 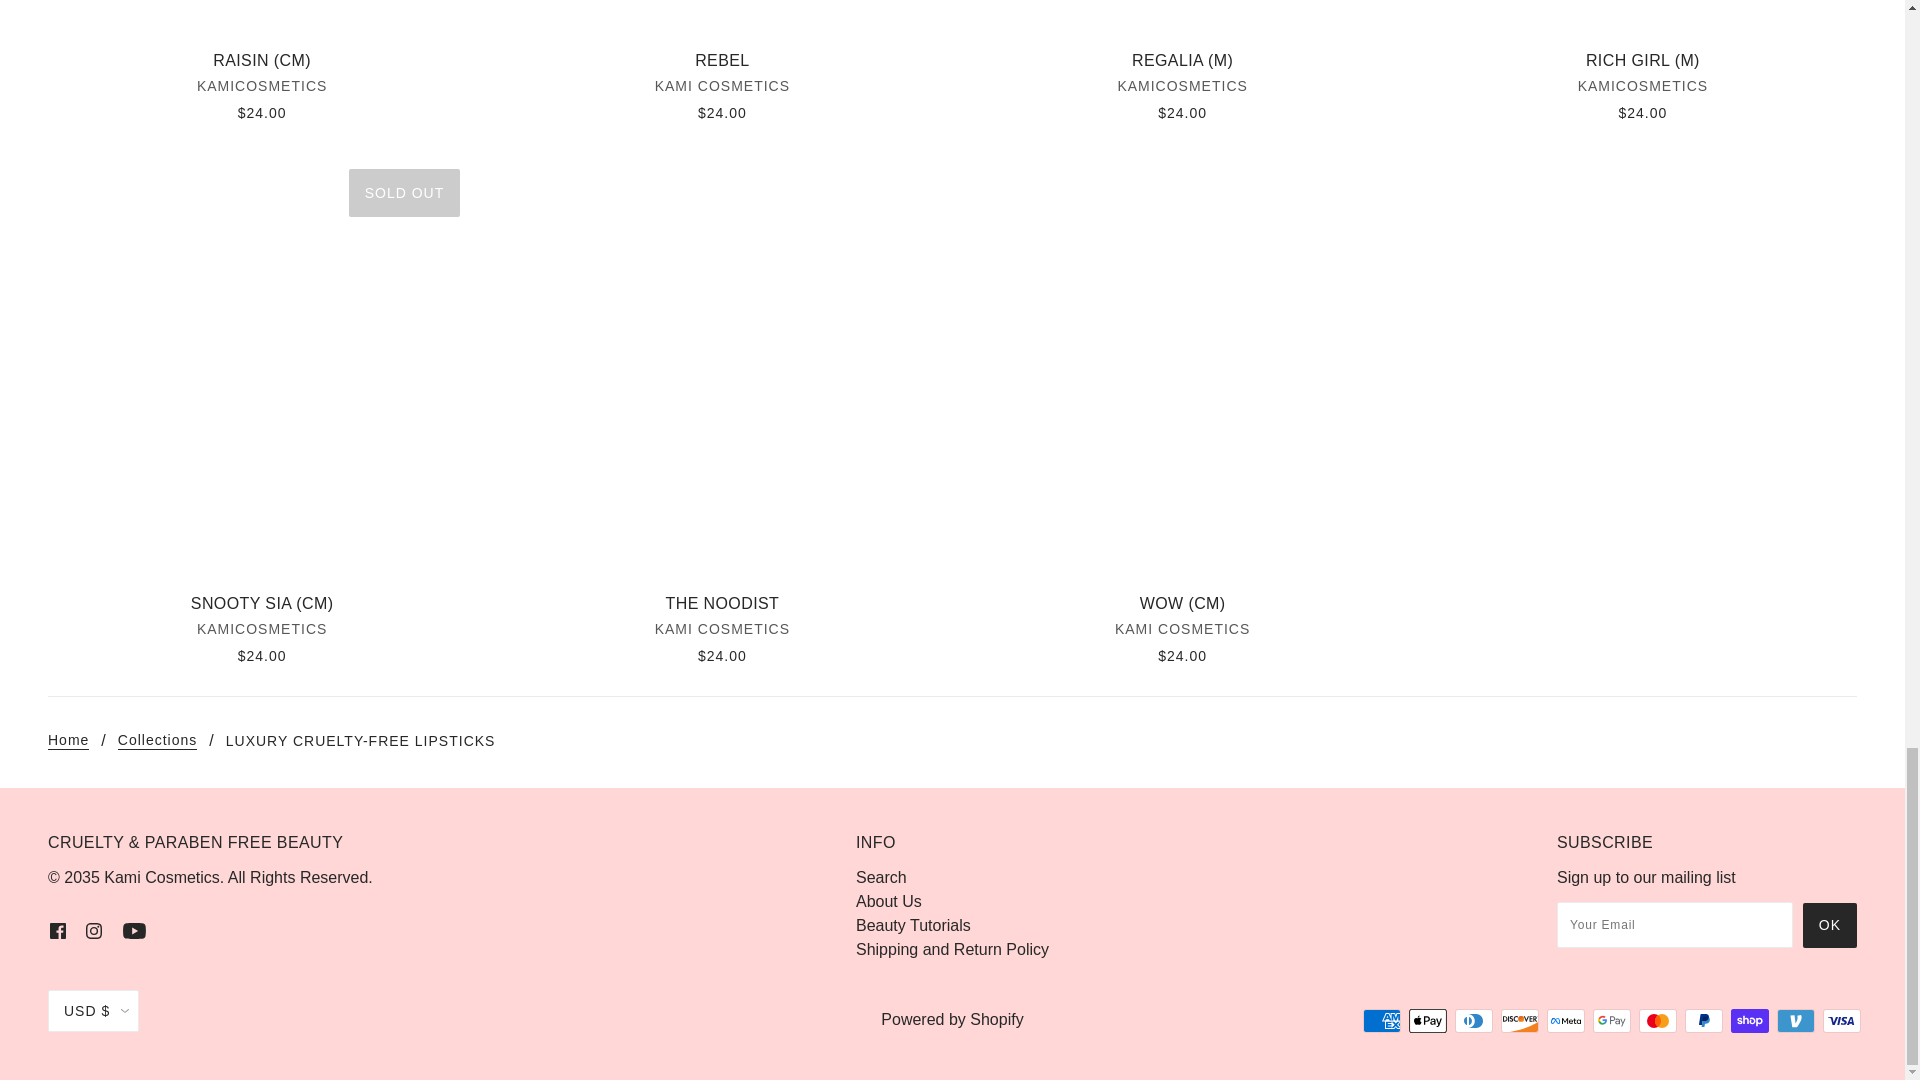 What do you see at coordinates (881, 877) in the screenshot?
I see `Search` at bounding box center [881, 877].